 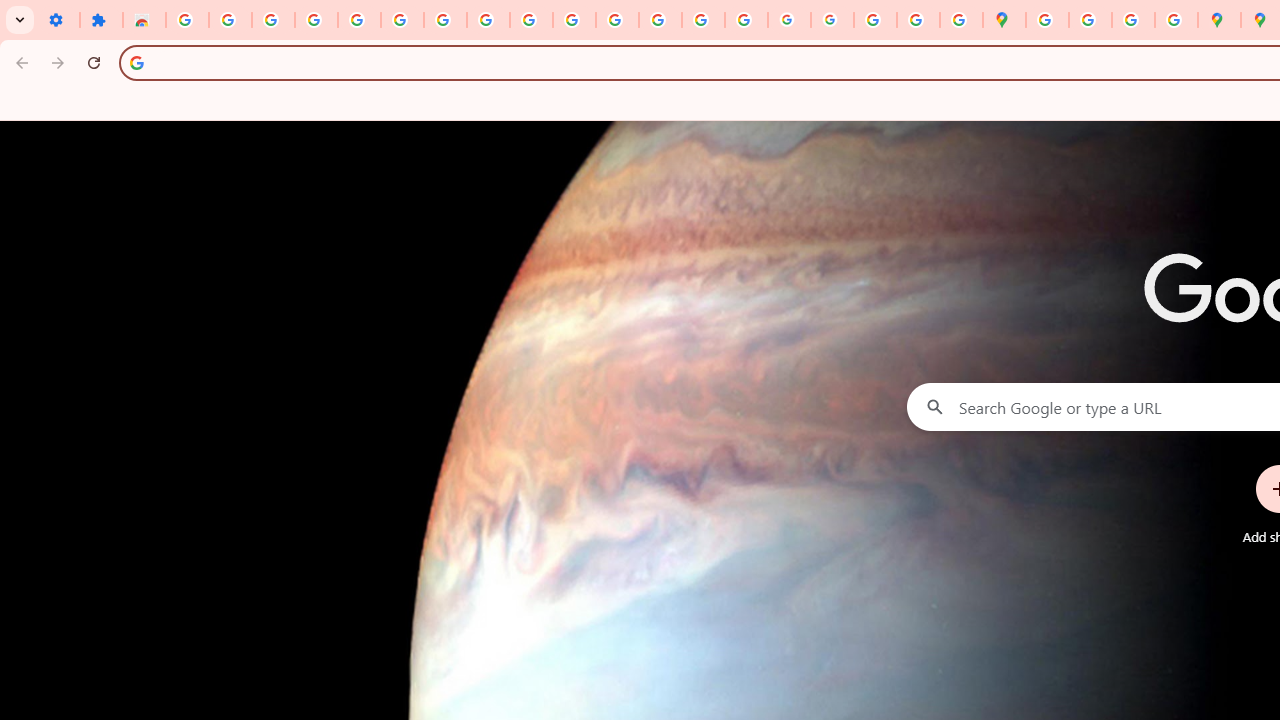 What do you see at coordinates (617, 20) in the screenshot?
I see `https://scholar.google.com/` at bounding box center [617, 20].